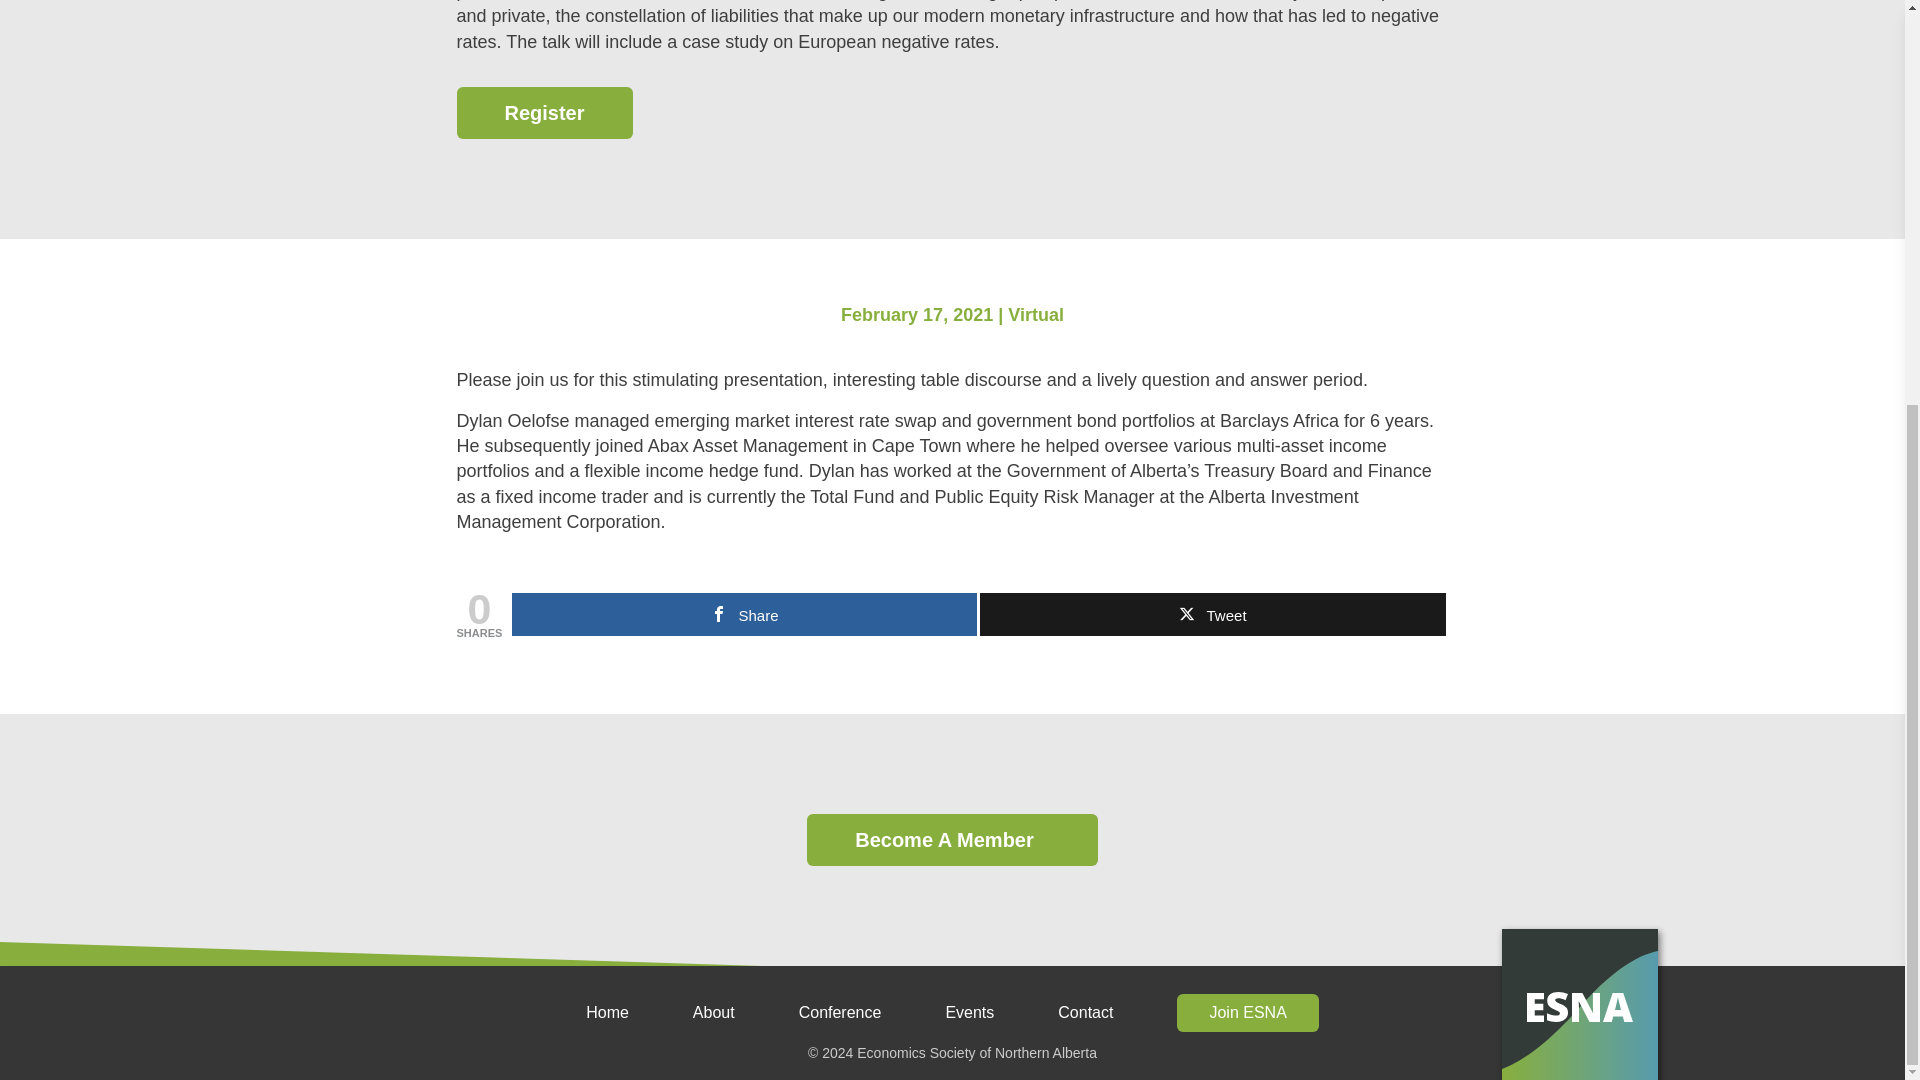 Image resolution: width=1920 pixels, height=1080 pixels. Describe the element at coordinates (714, 1012) in the screenshot. I see `About` at that location.